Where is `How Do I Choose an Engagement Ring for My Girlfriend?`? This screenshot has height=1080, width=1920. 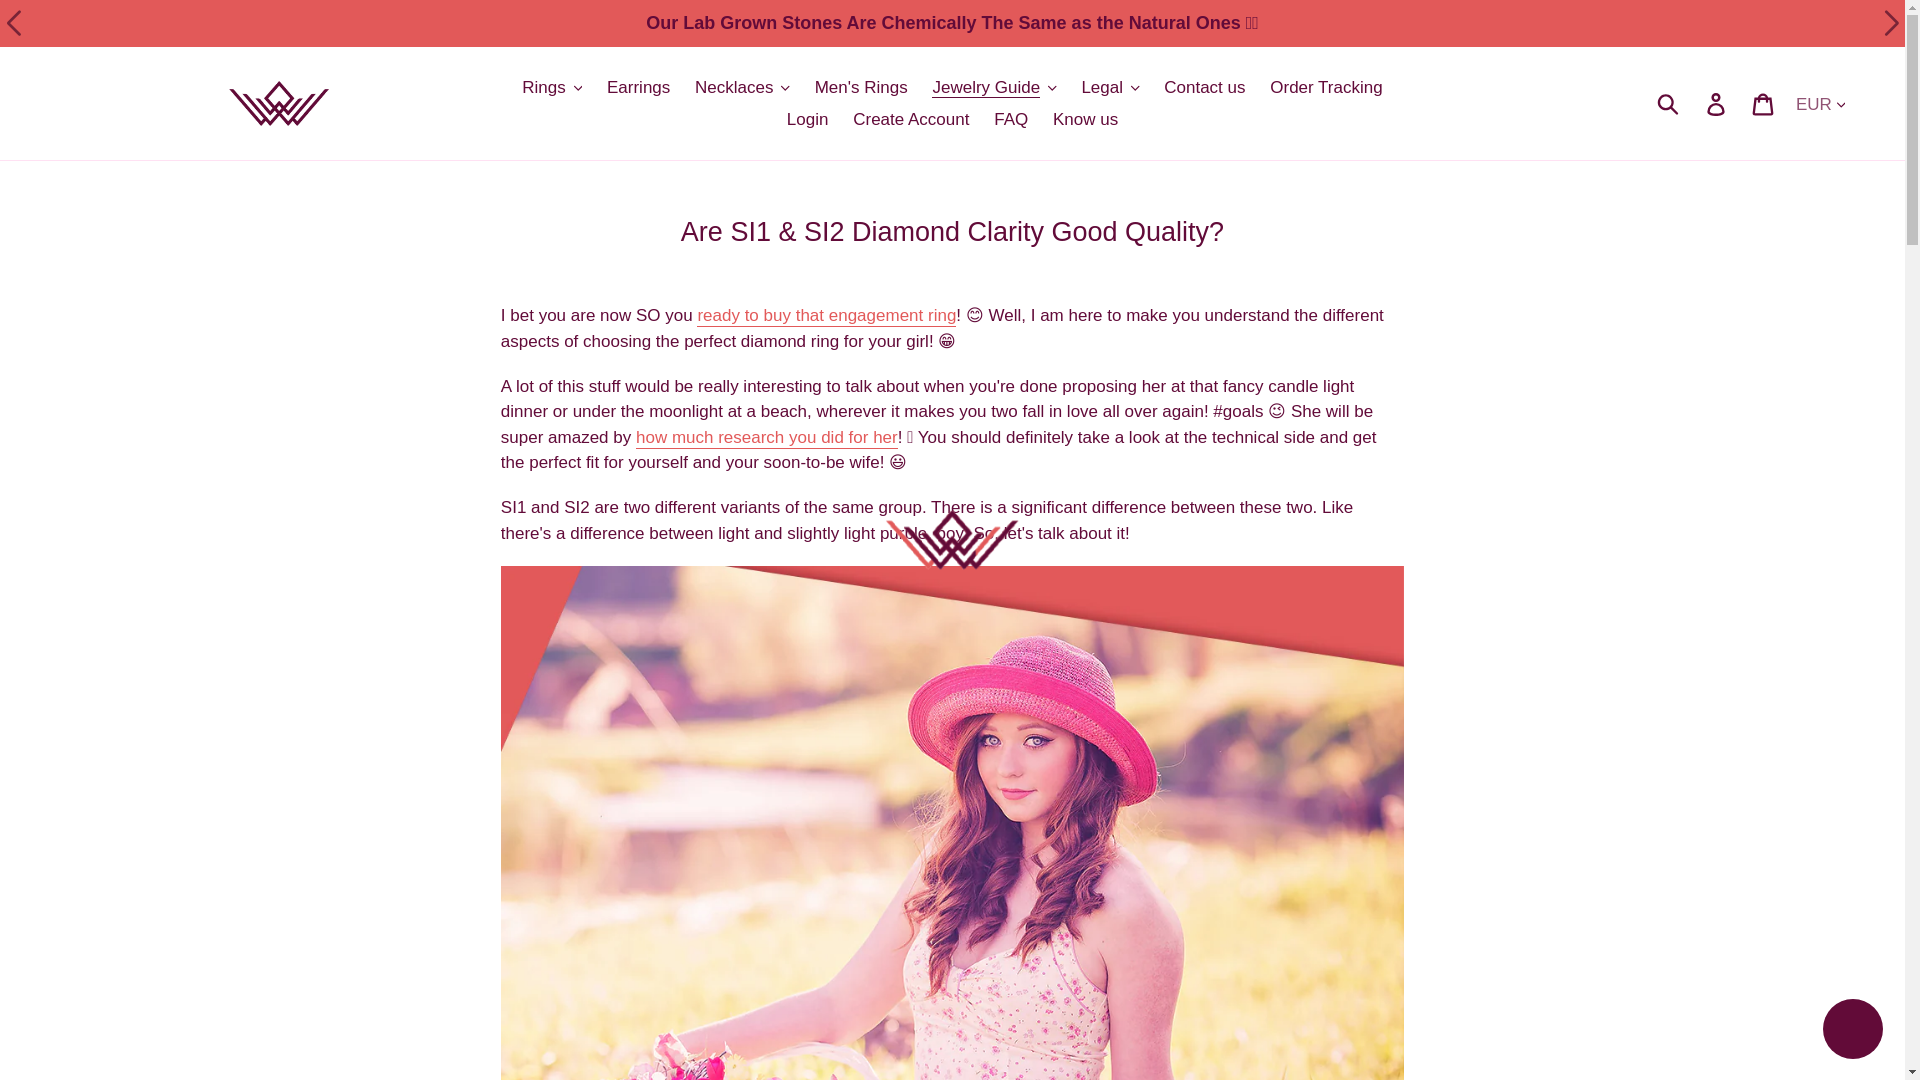 How Do I Choose an Engagement Ring for My Girlfriend? is located at coordinates (766, 438).